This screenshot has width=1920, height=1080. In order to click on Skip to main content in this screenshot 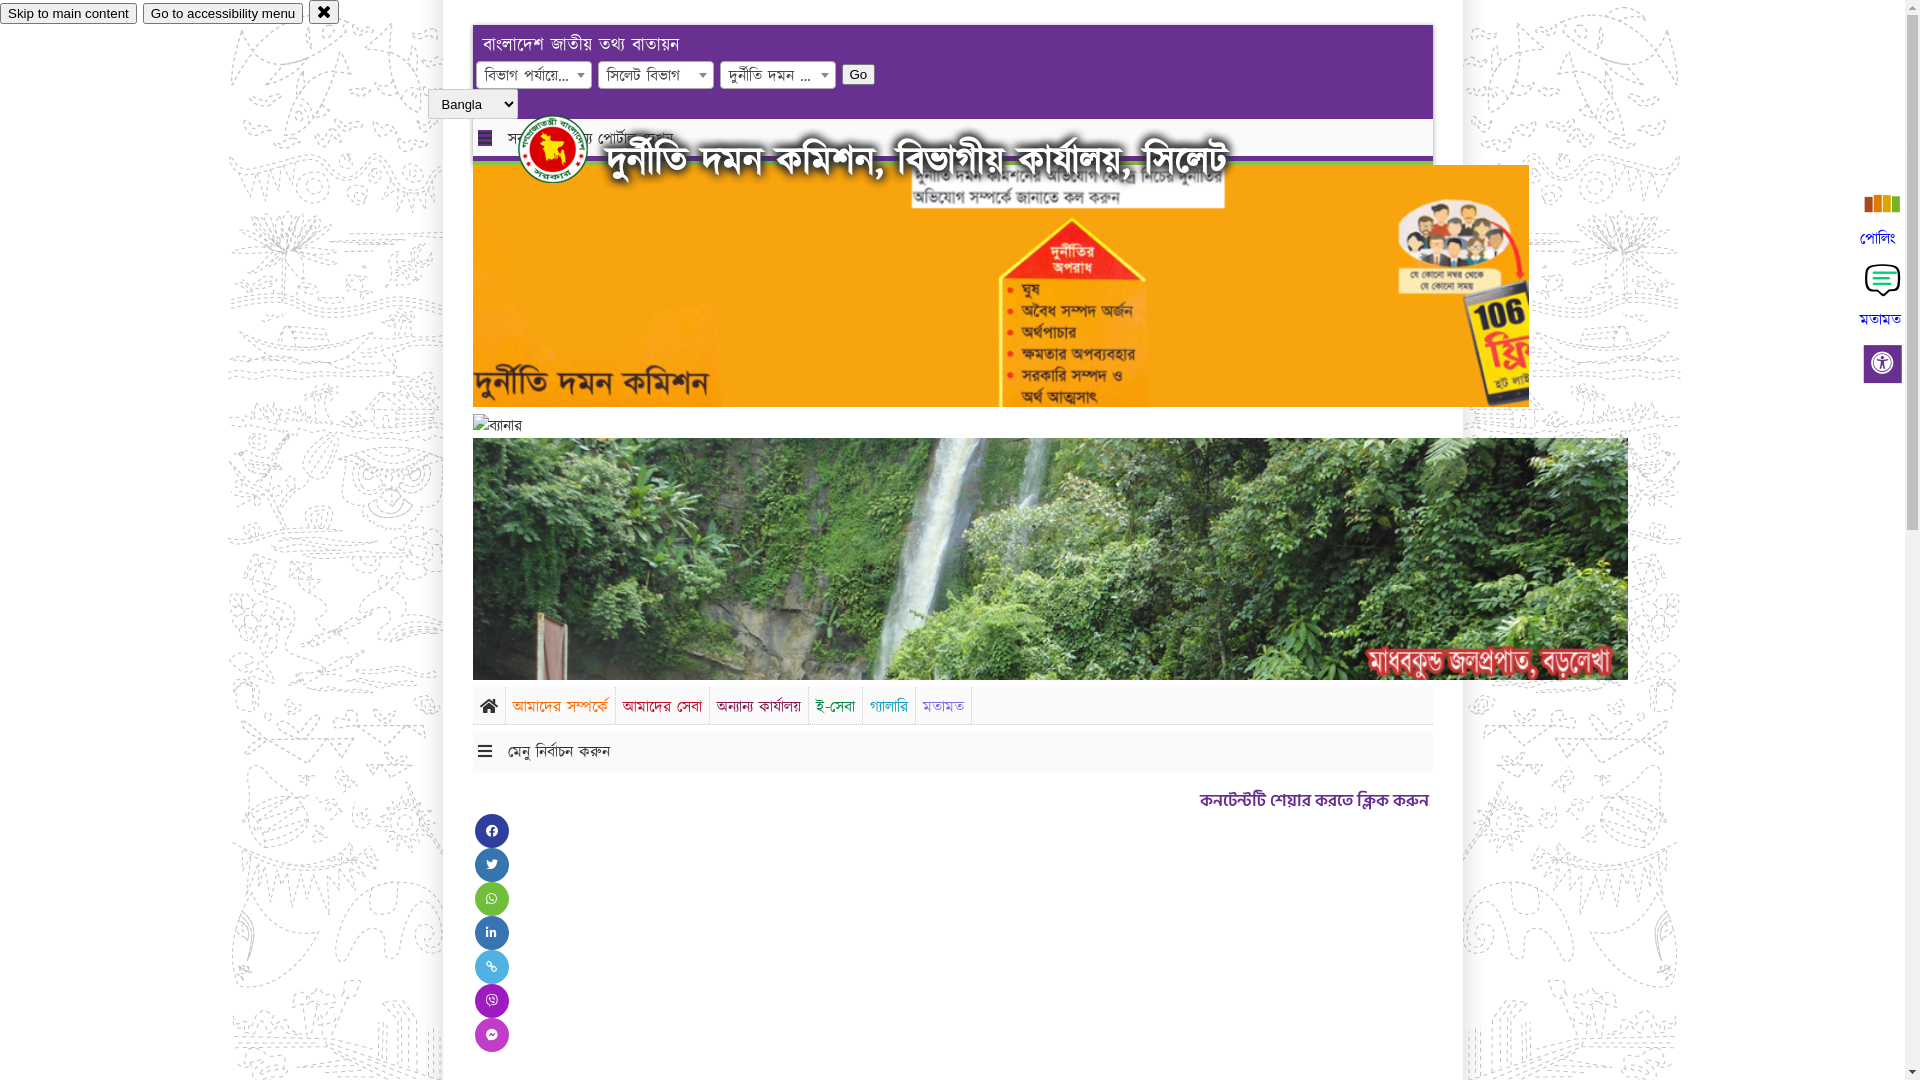, I will do `click(68, 14)`.